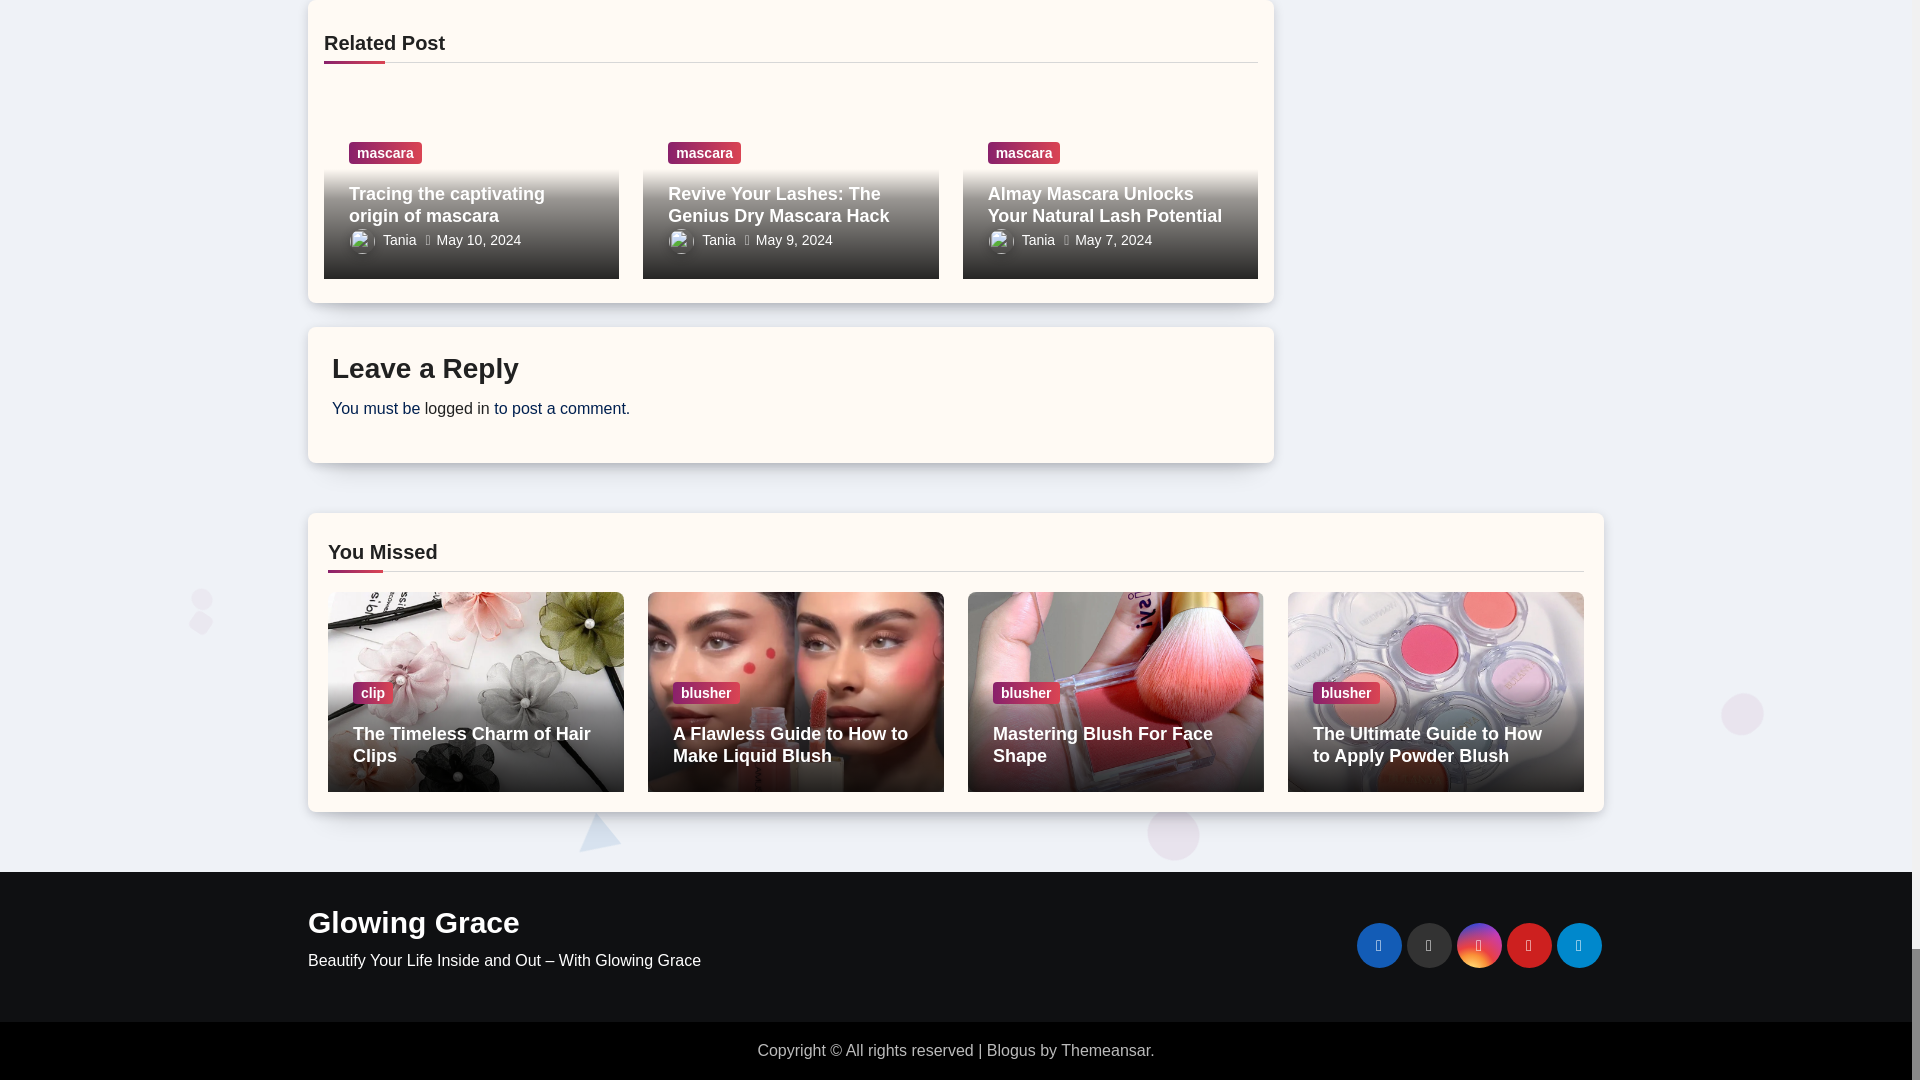  I want to click on Permalink to: Mastering Blush For Face Shape, so click(1102, 744).